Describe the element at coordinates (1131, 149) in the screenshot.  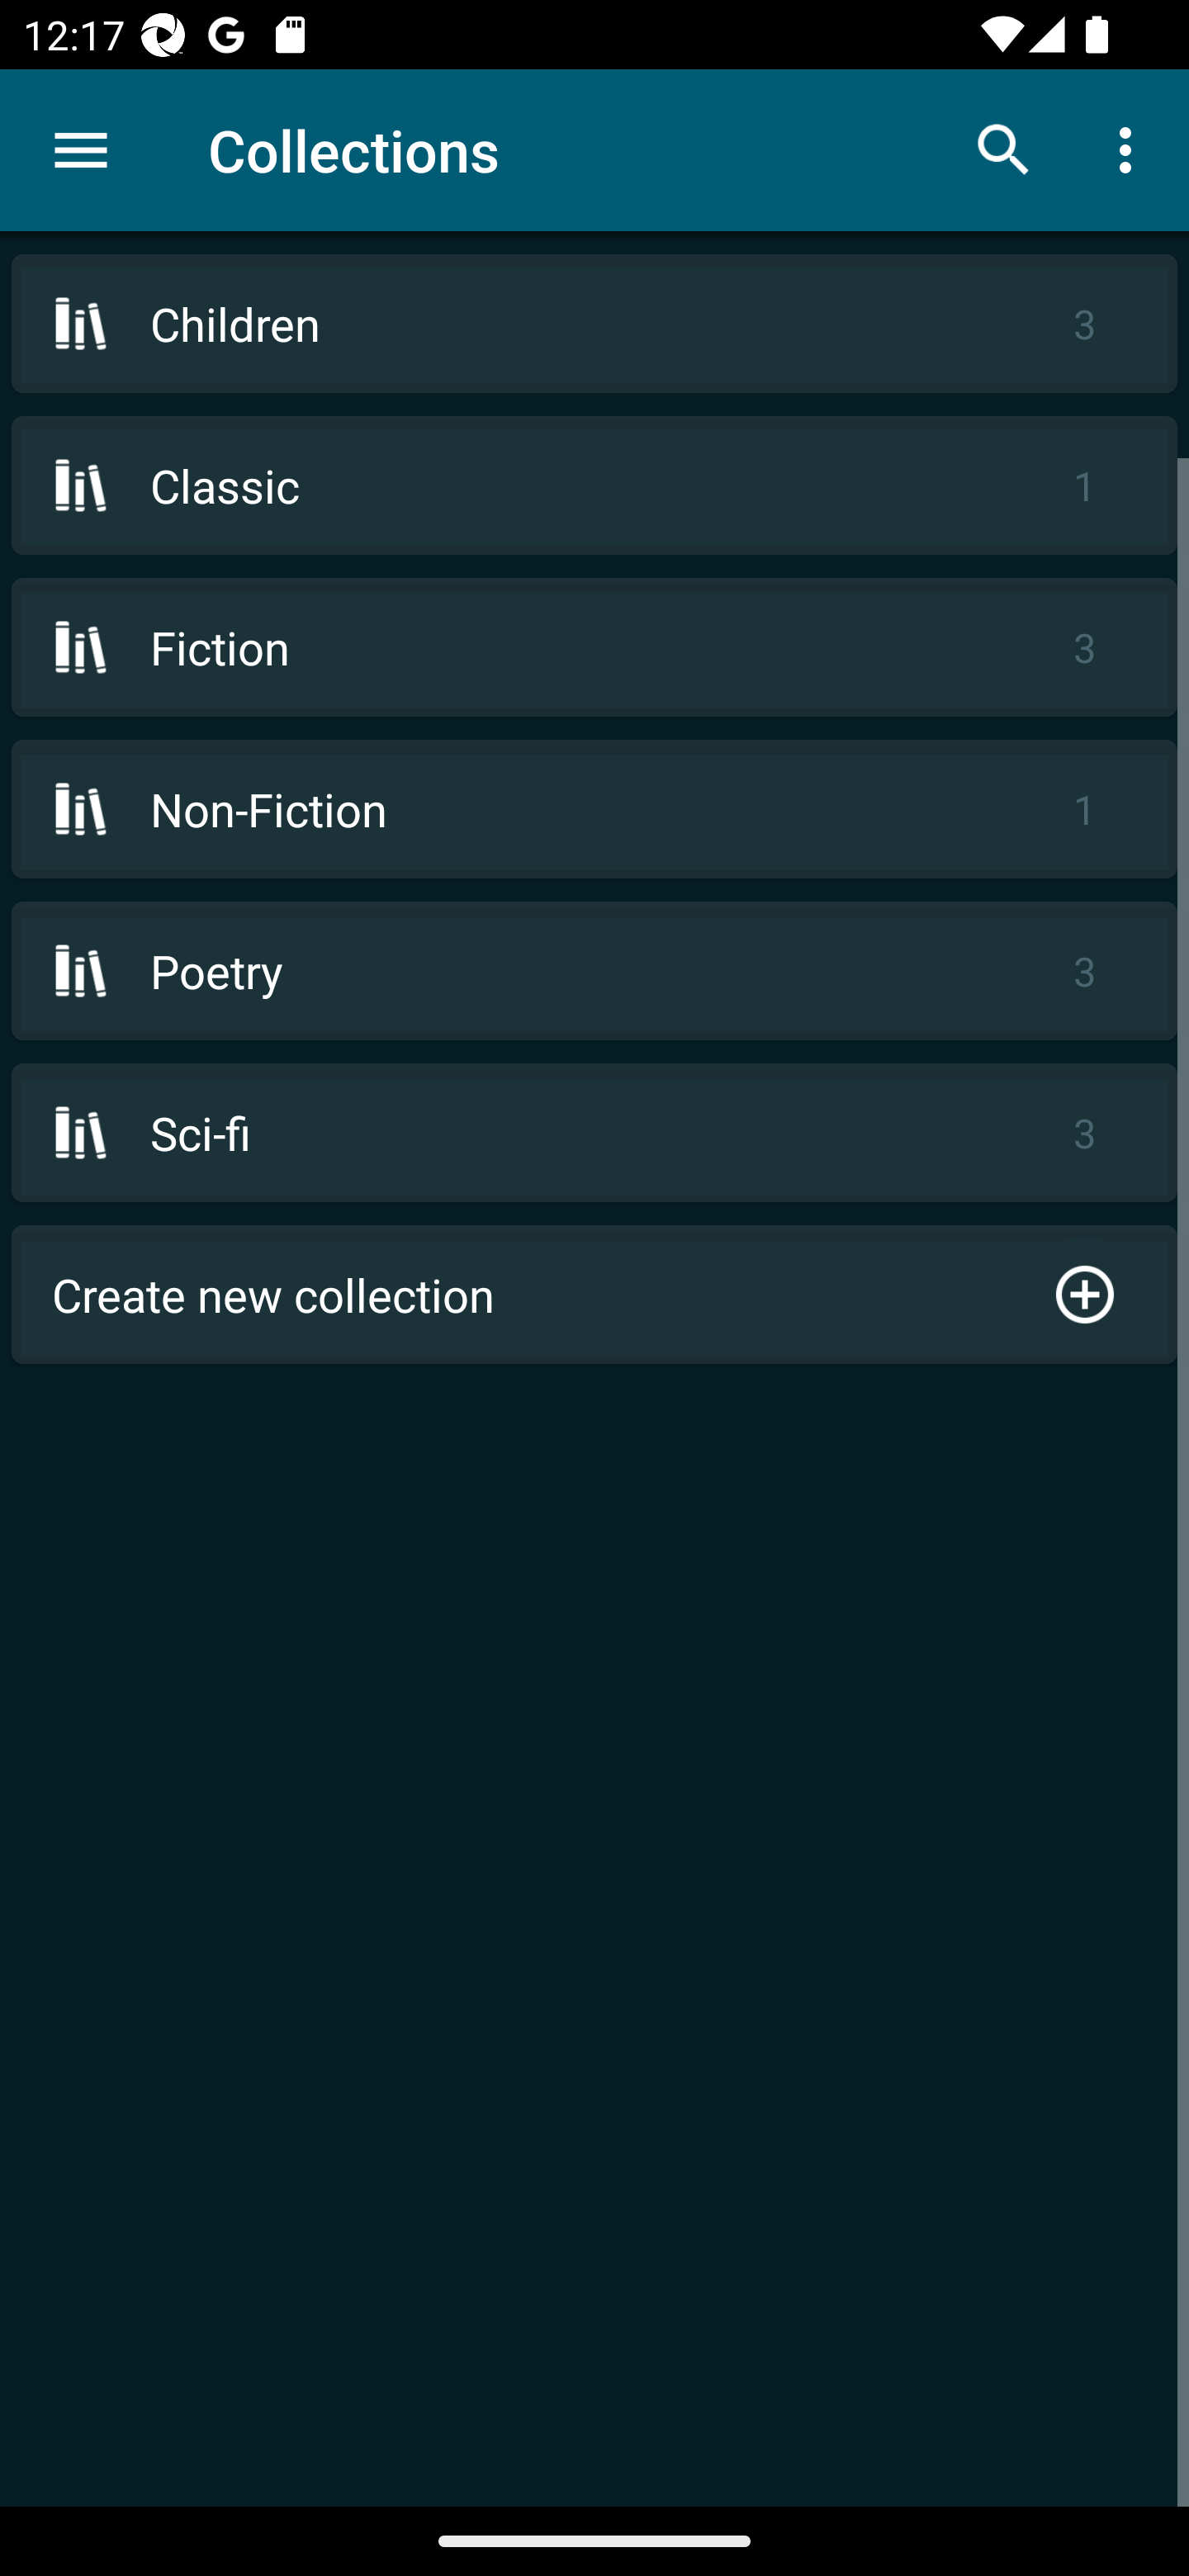
I see `More options` at that location.